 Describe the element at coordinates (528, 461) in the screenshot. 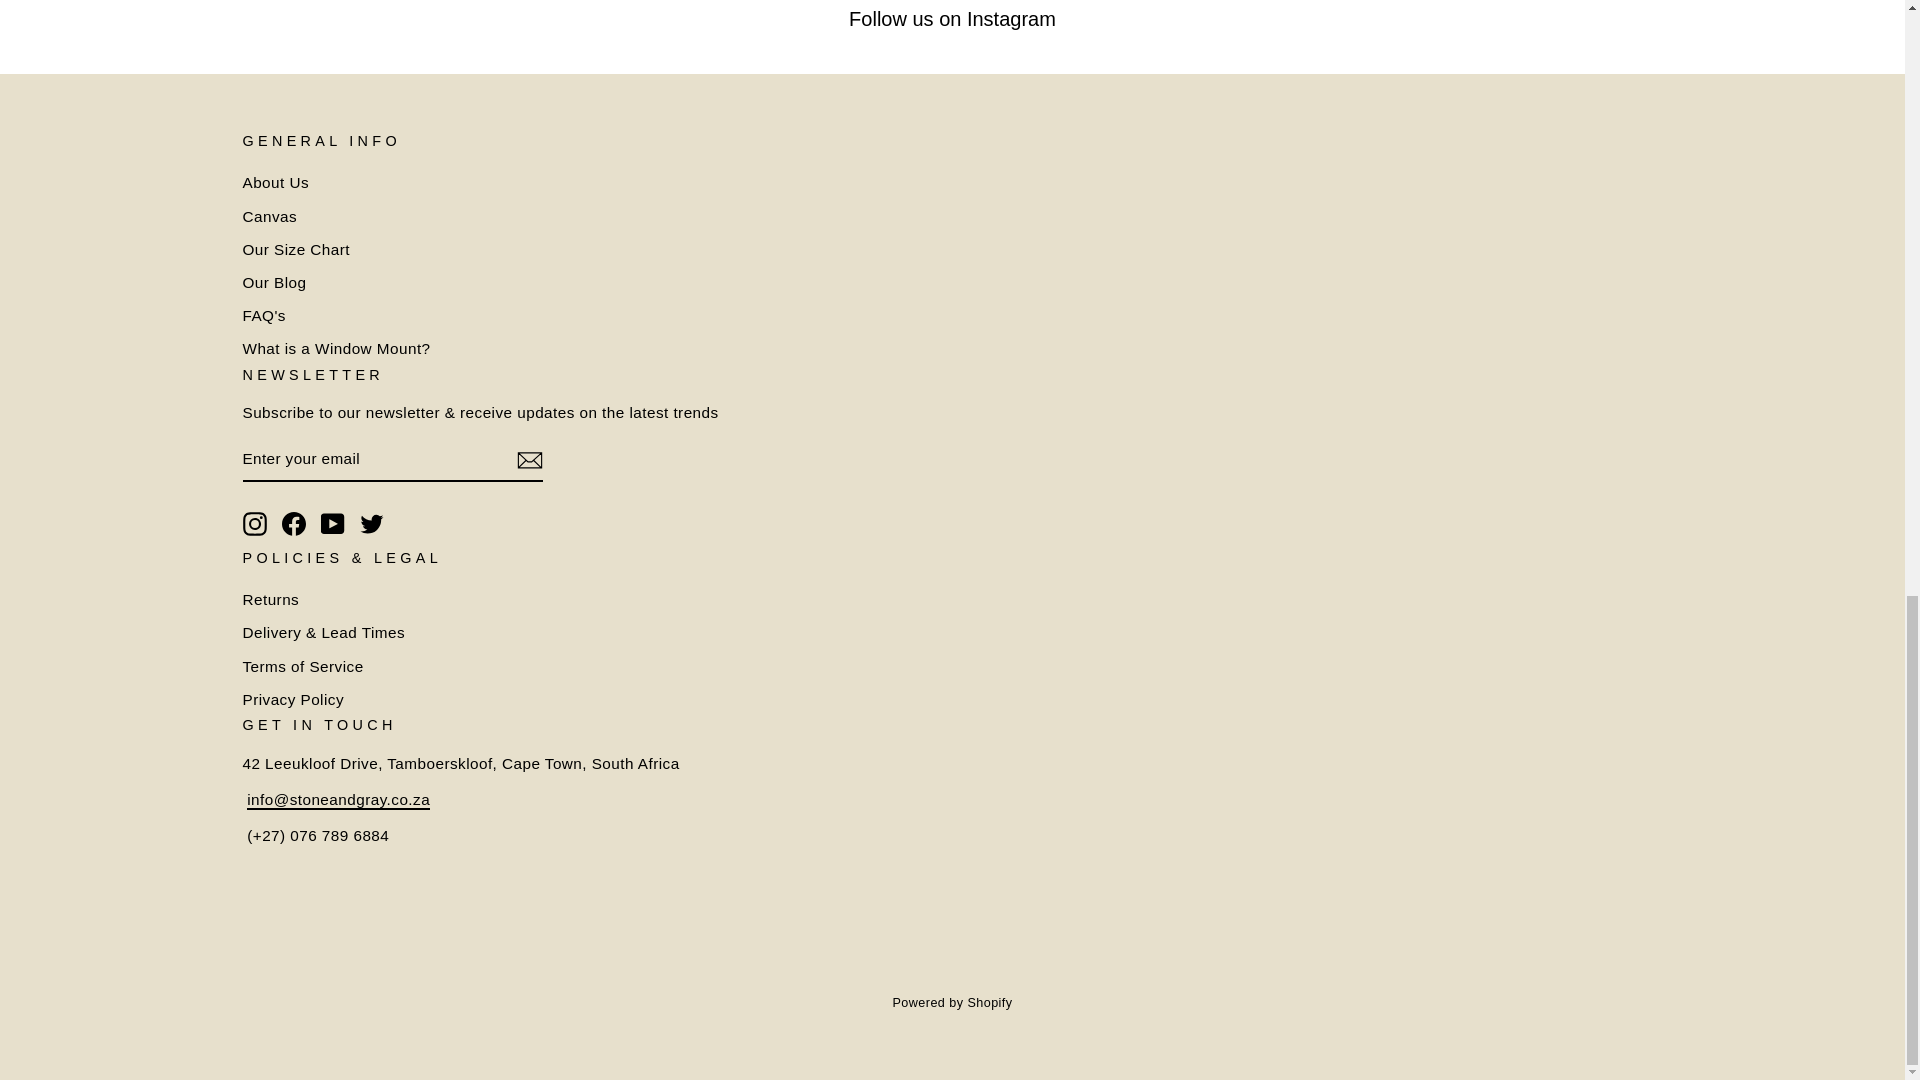

I see `icon-email` at that location.